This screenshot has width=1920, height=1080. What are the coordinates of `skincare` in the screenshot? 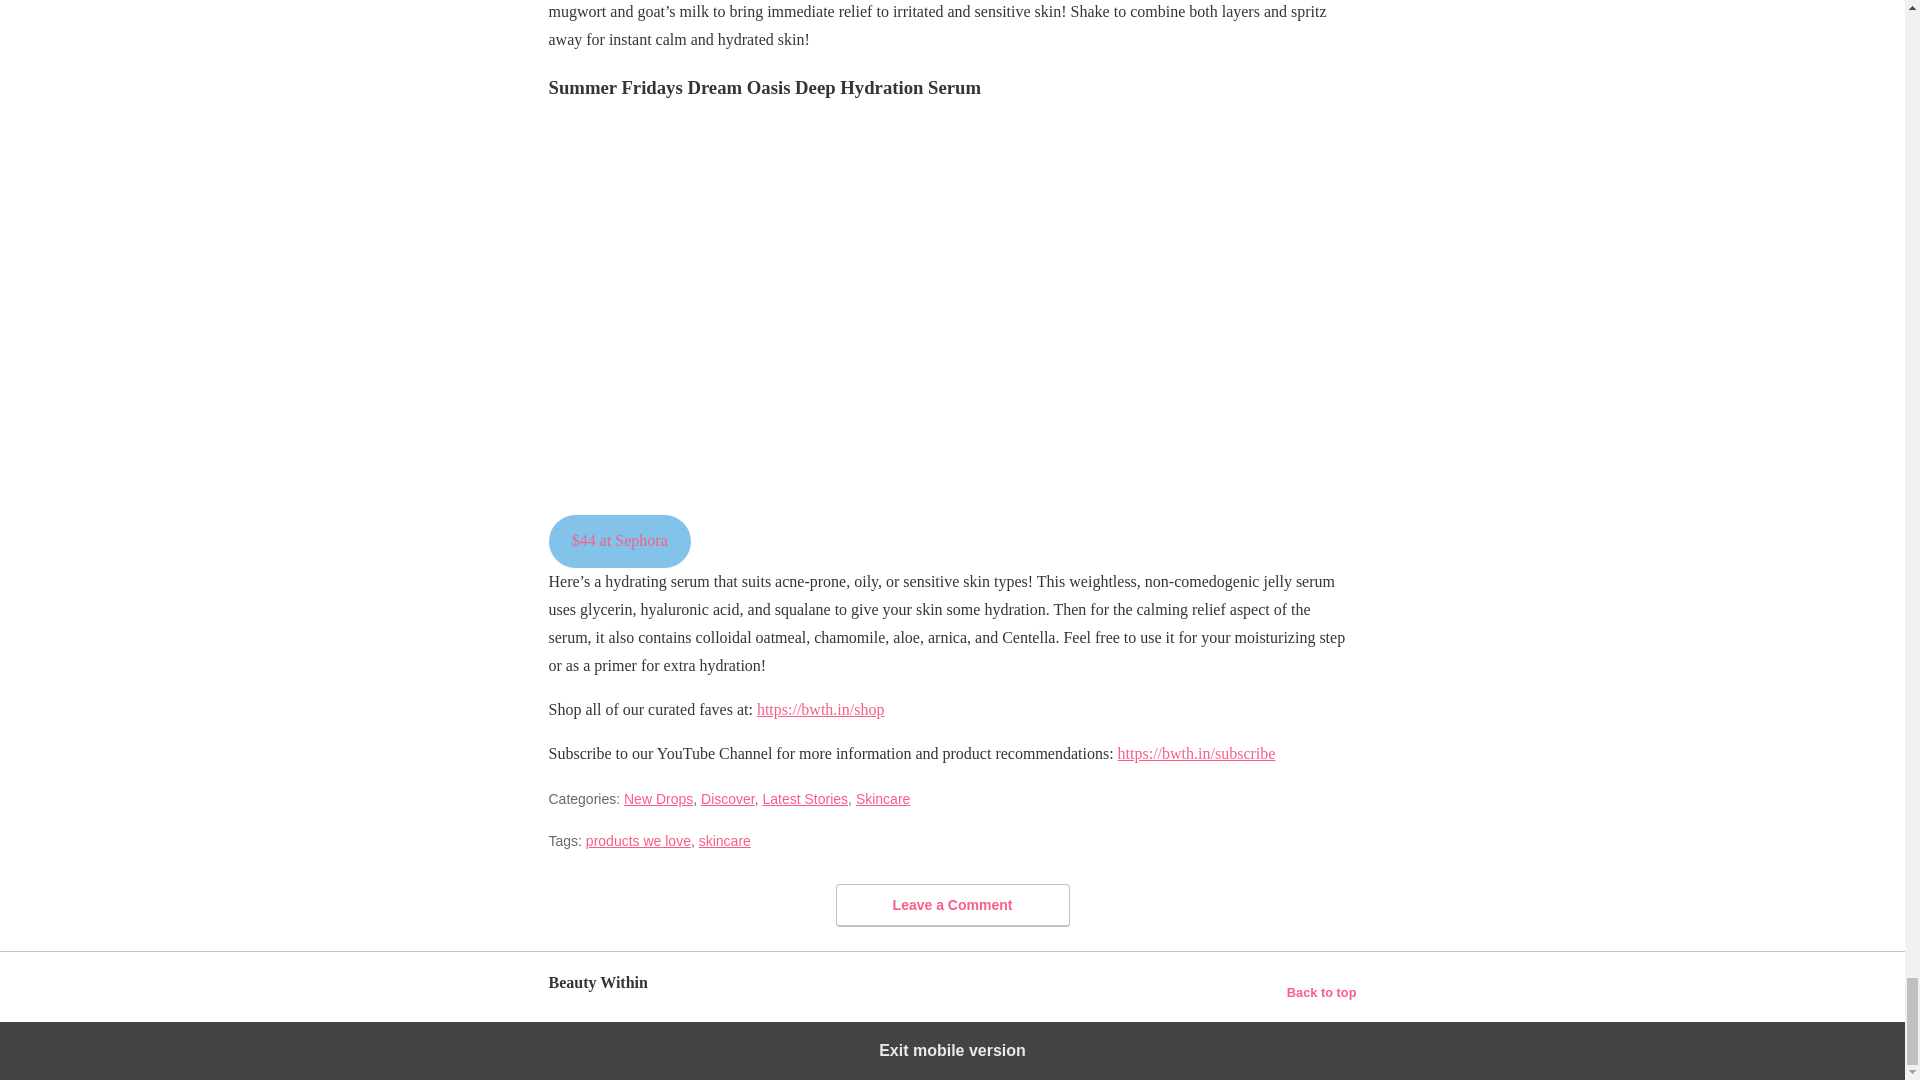 It's located at (724, 840).